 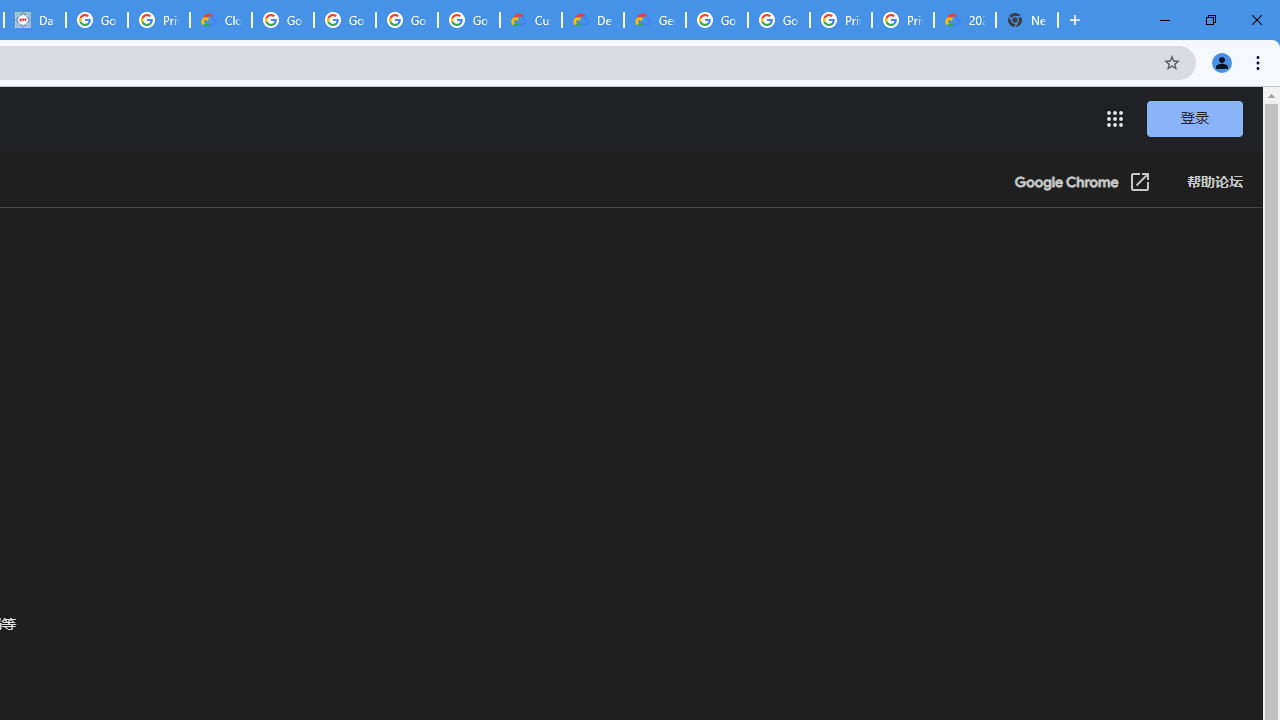 What do you see at coordinates (220, 20) in the screenshot?
I see `Cloud Data Processing Addendum | Google Cloud` at bounding box center [220, 20].